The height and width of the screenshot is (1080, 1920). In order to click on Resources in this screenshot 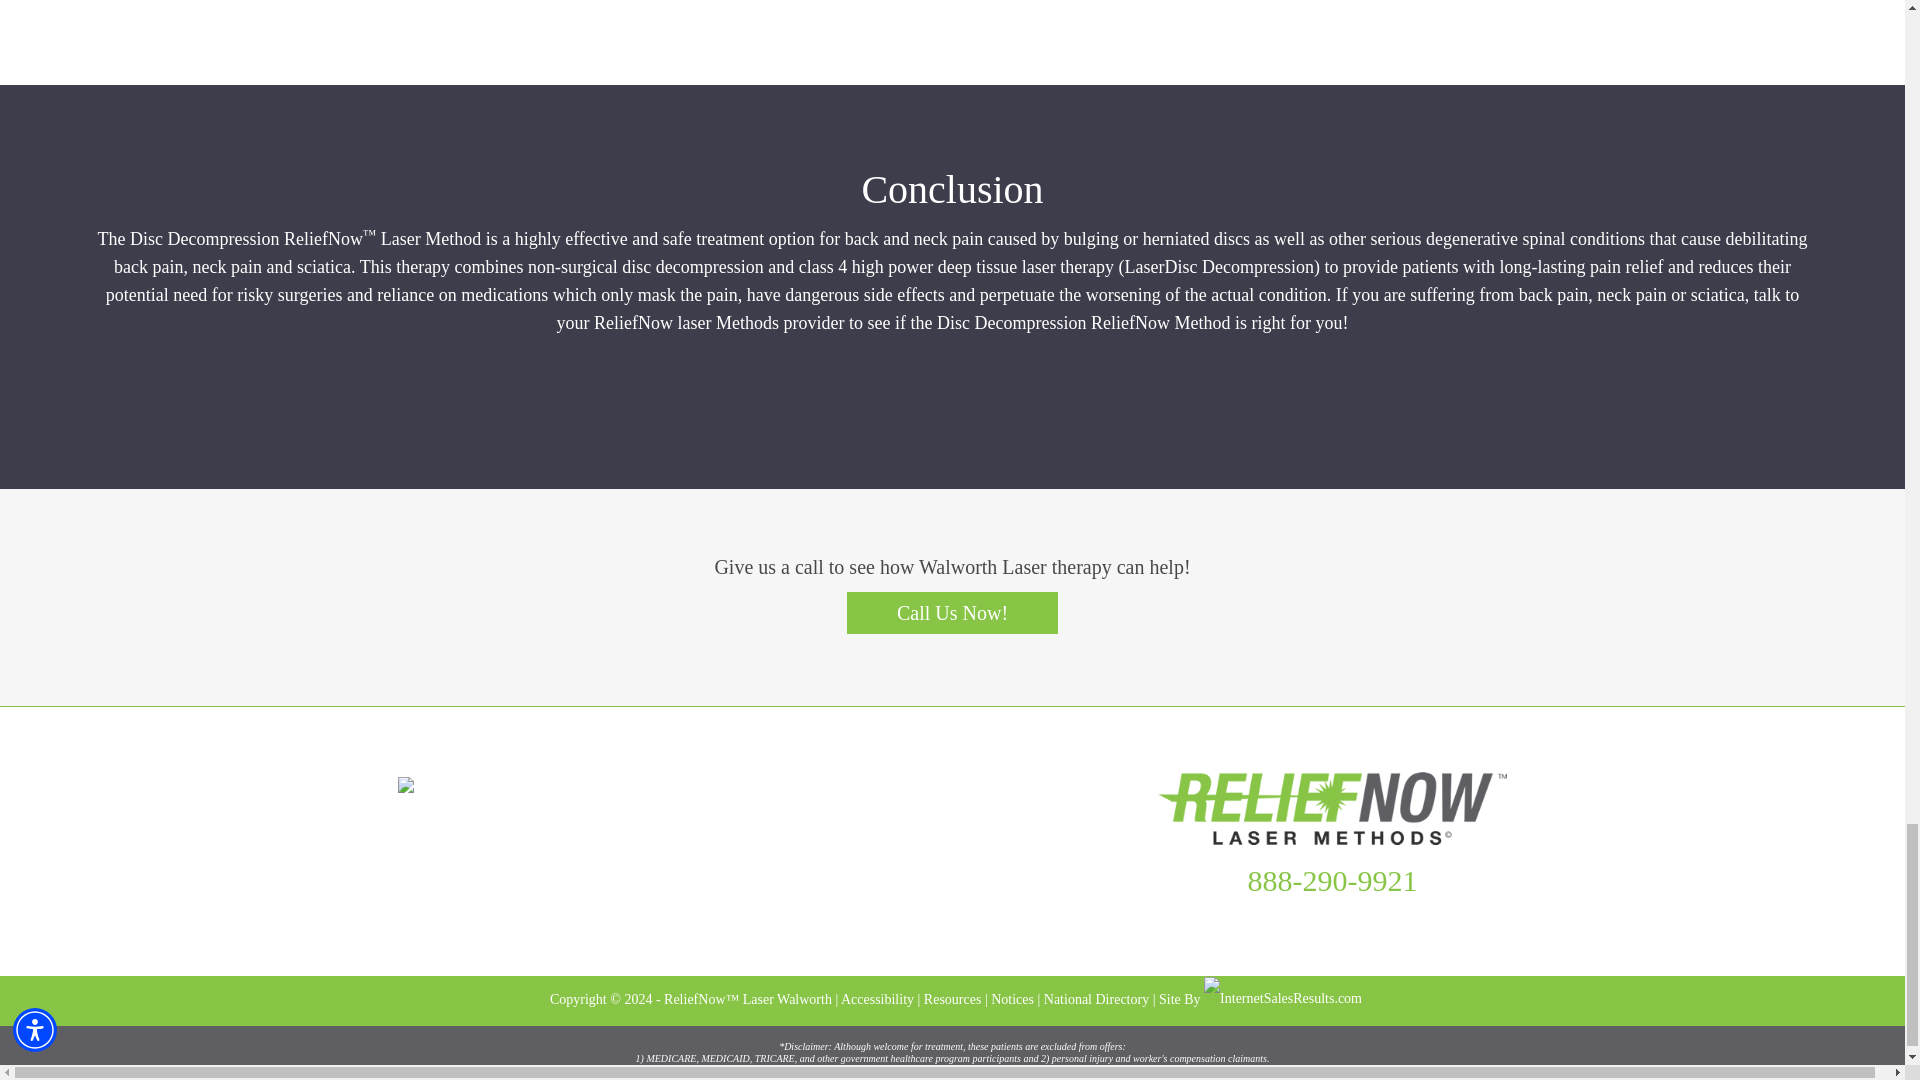, I will do `click(952, 999)`.